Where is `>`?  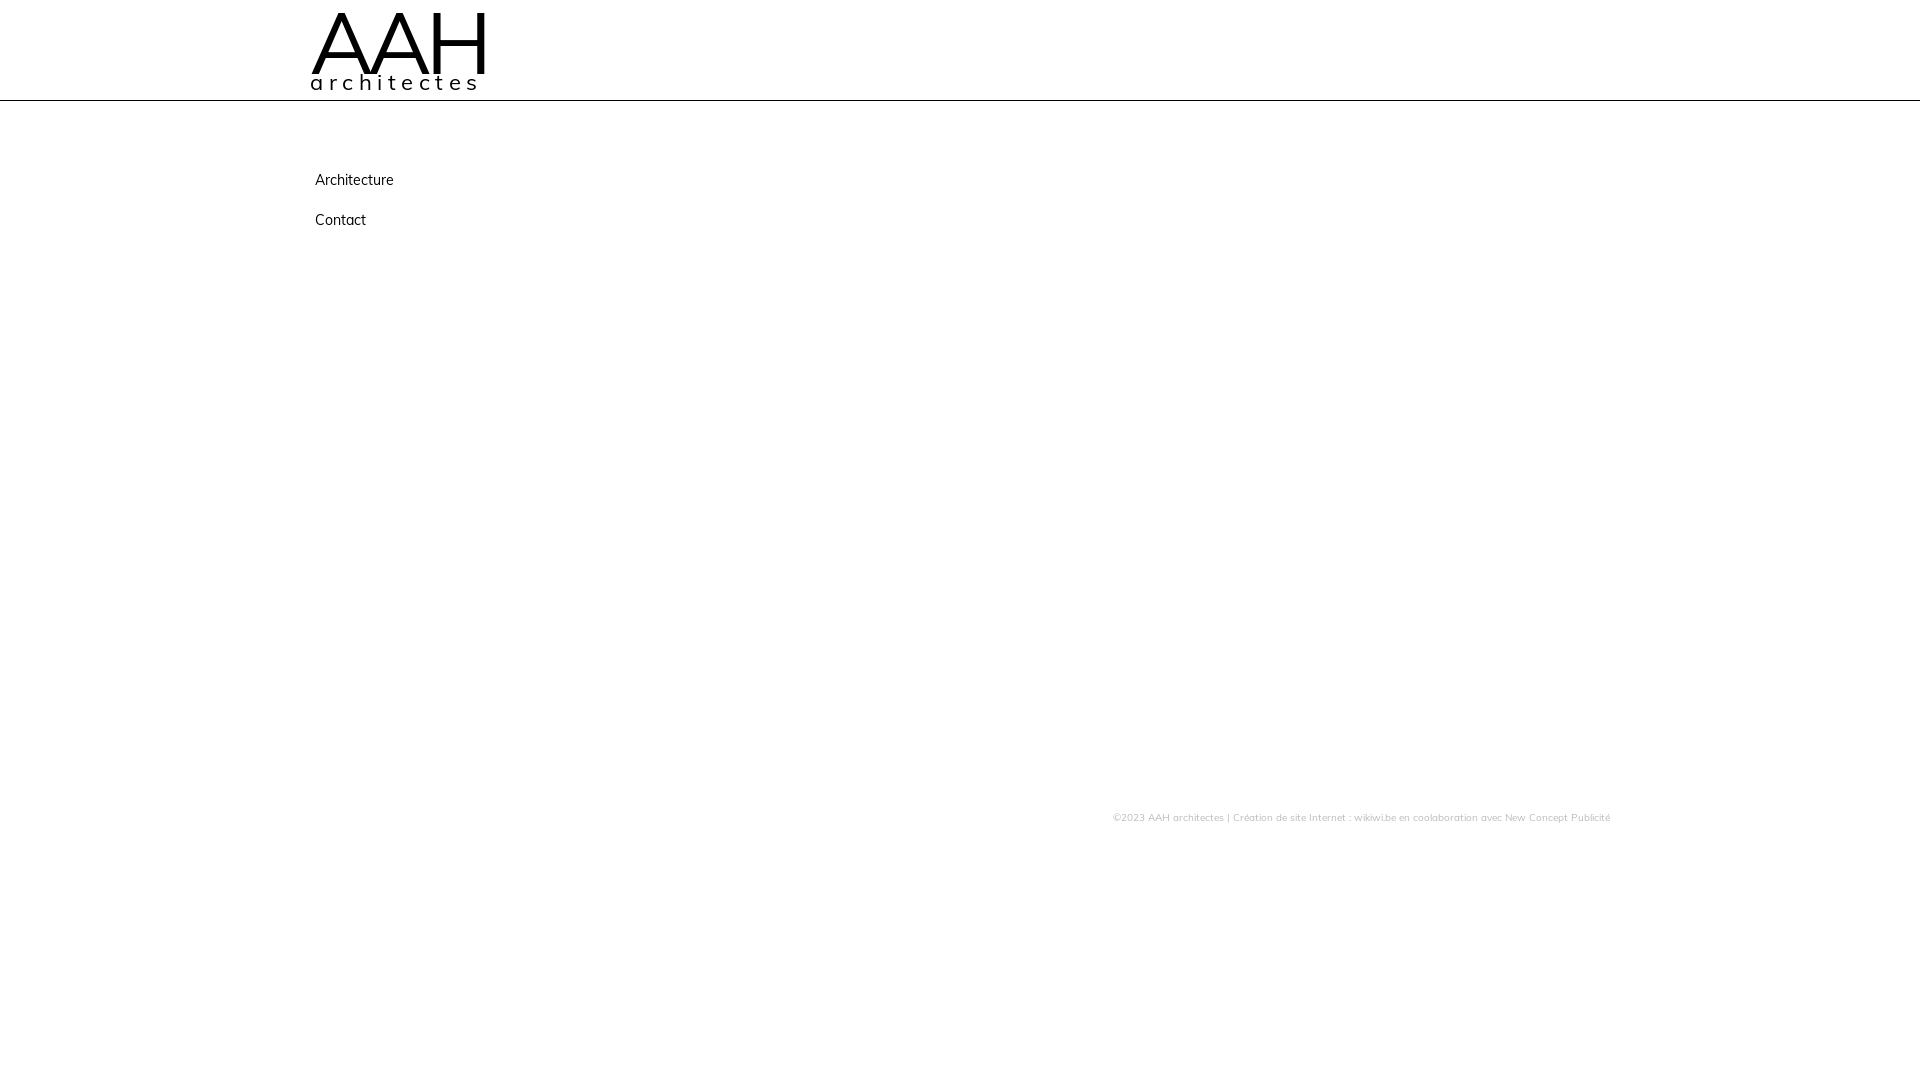 > is located at coordinates (1500, 356).